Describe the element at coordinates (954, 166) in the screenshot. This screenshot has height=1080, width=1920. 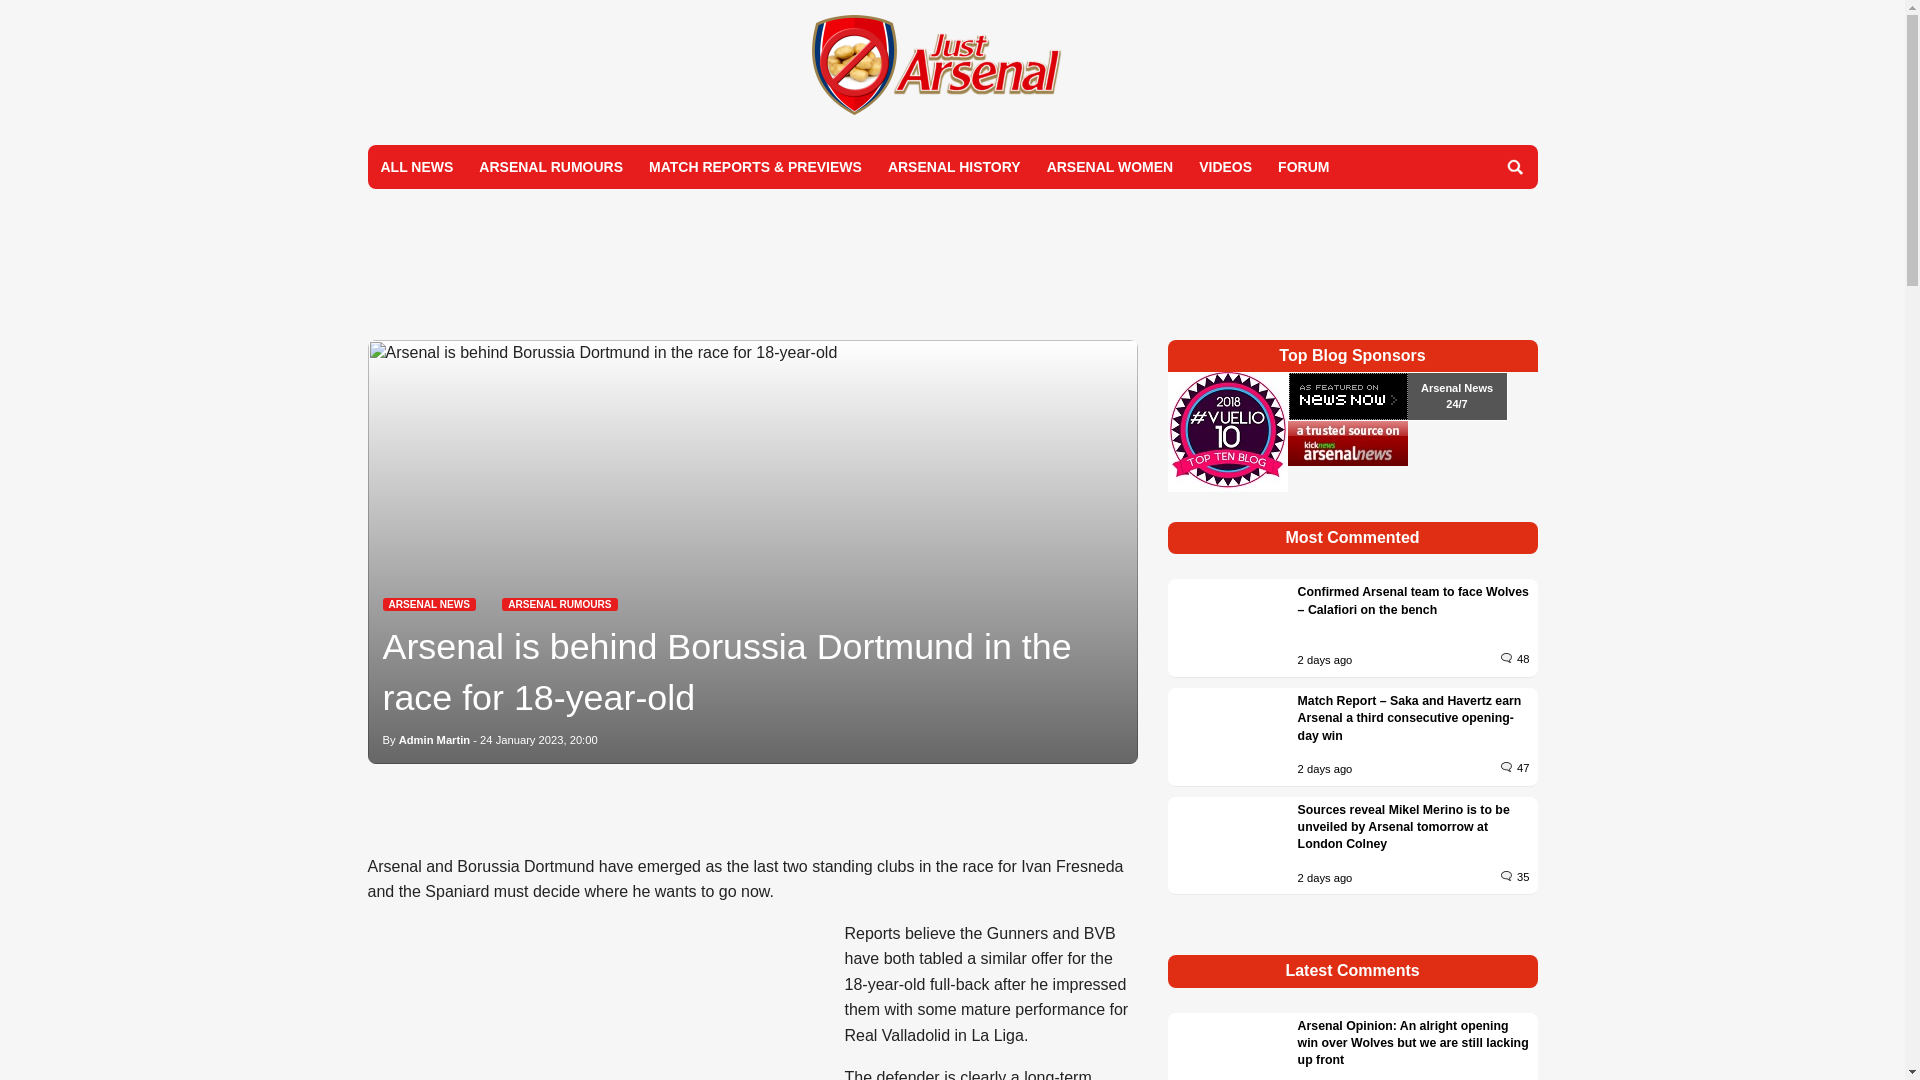
I see `ARSENAL HISTORY` at that location.